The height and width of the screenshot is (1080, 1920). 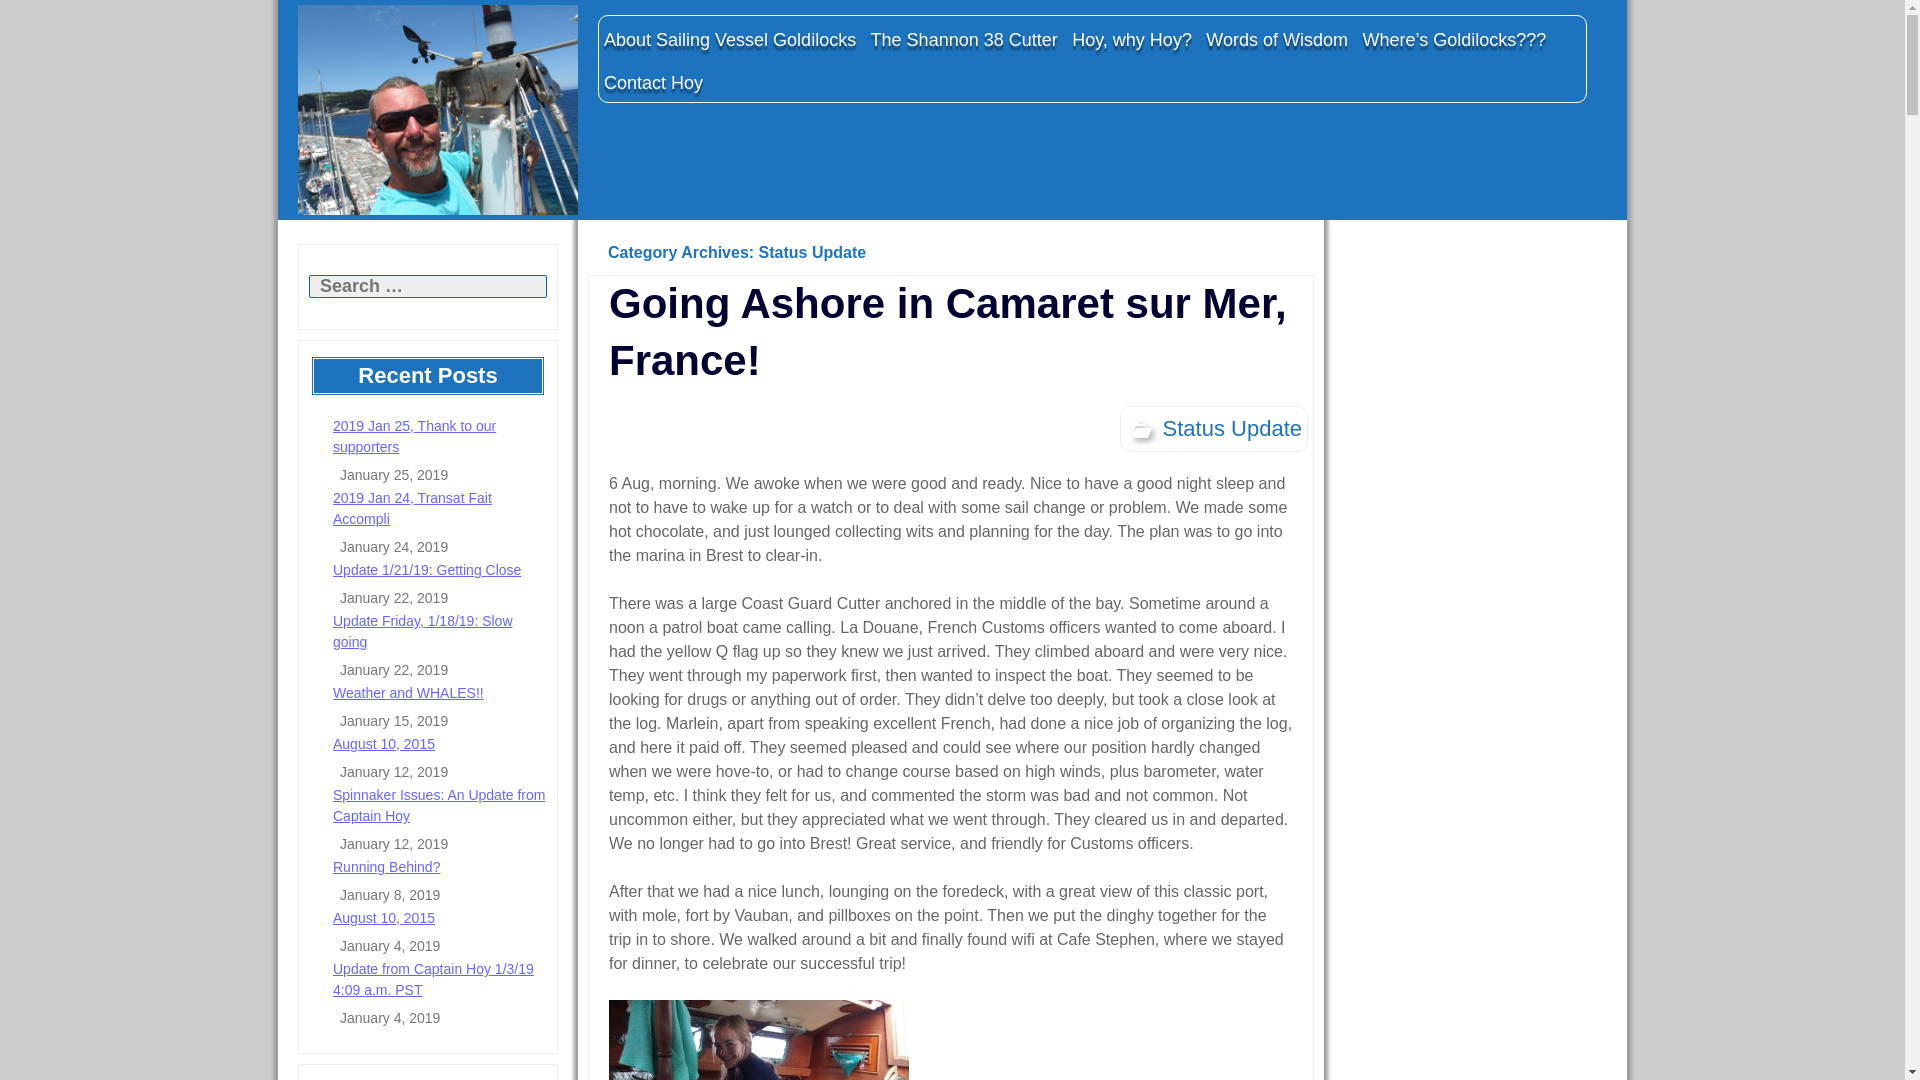 What do you see at coordinates (1132, 40) in the screenshot?
I see `Hoy, why Hoy?` at bounding box center [1132, 40].